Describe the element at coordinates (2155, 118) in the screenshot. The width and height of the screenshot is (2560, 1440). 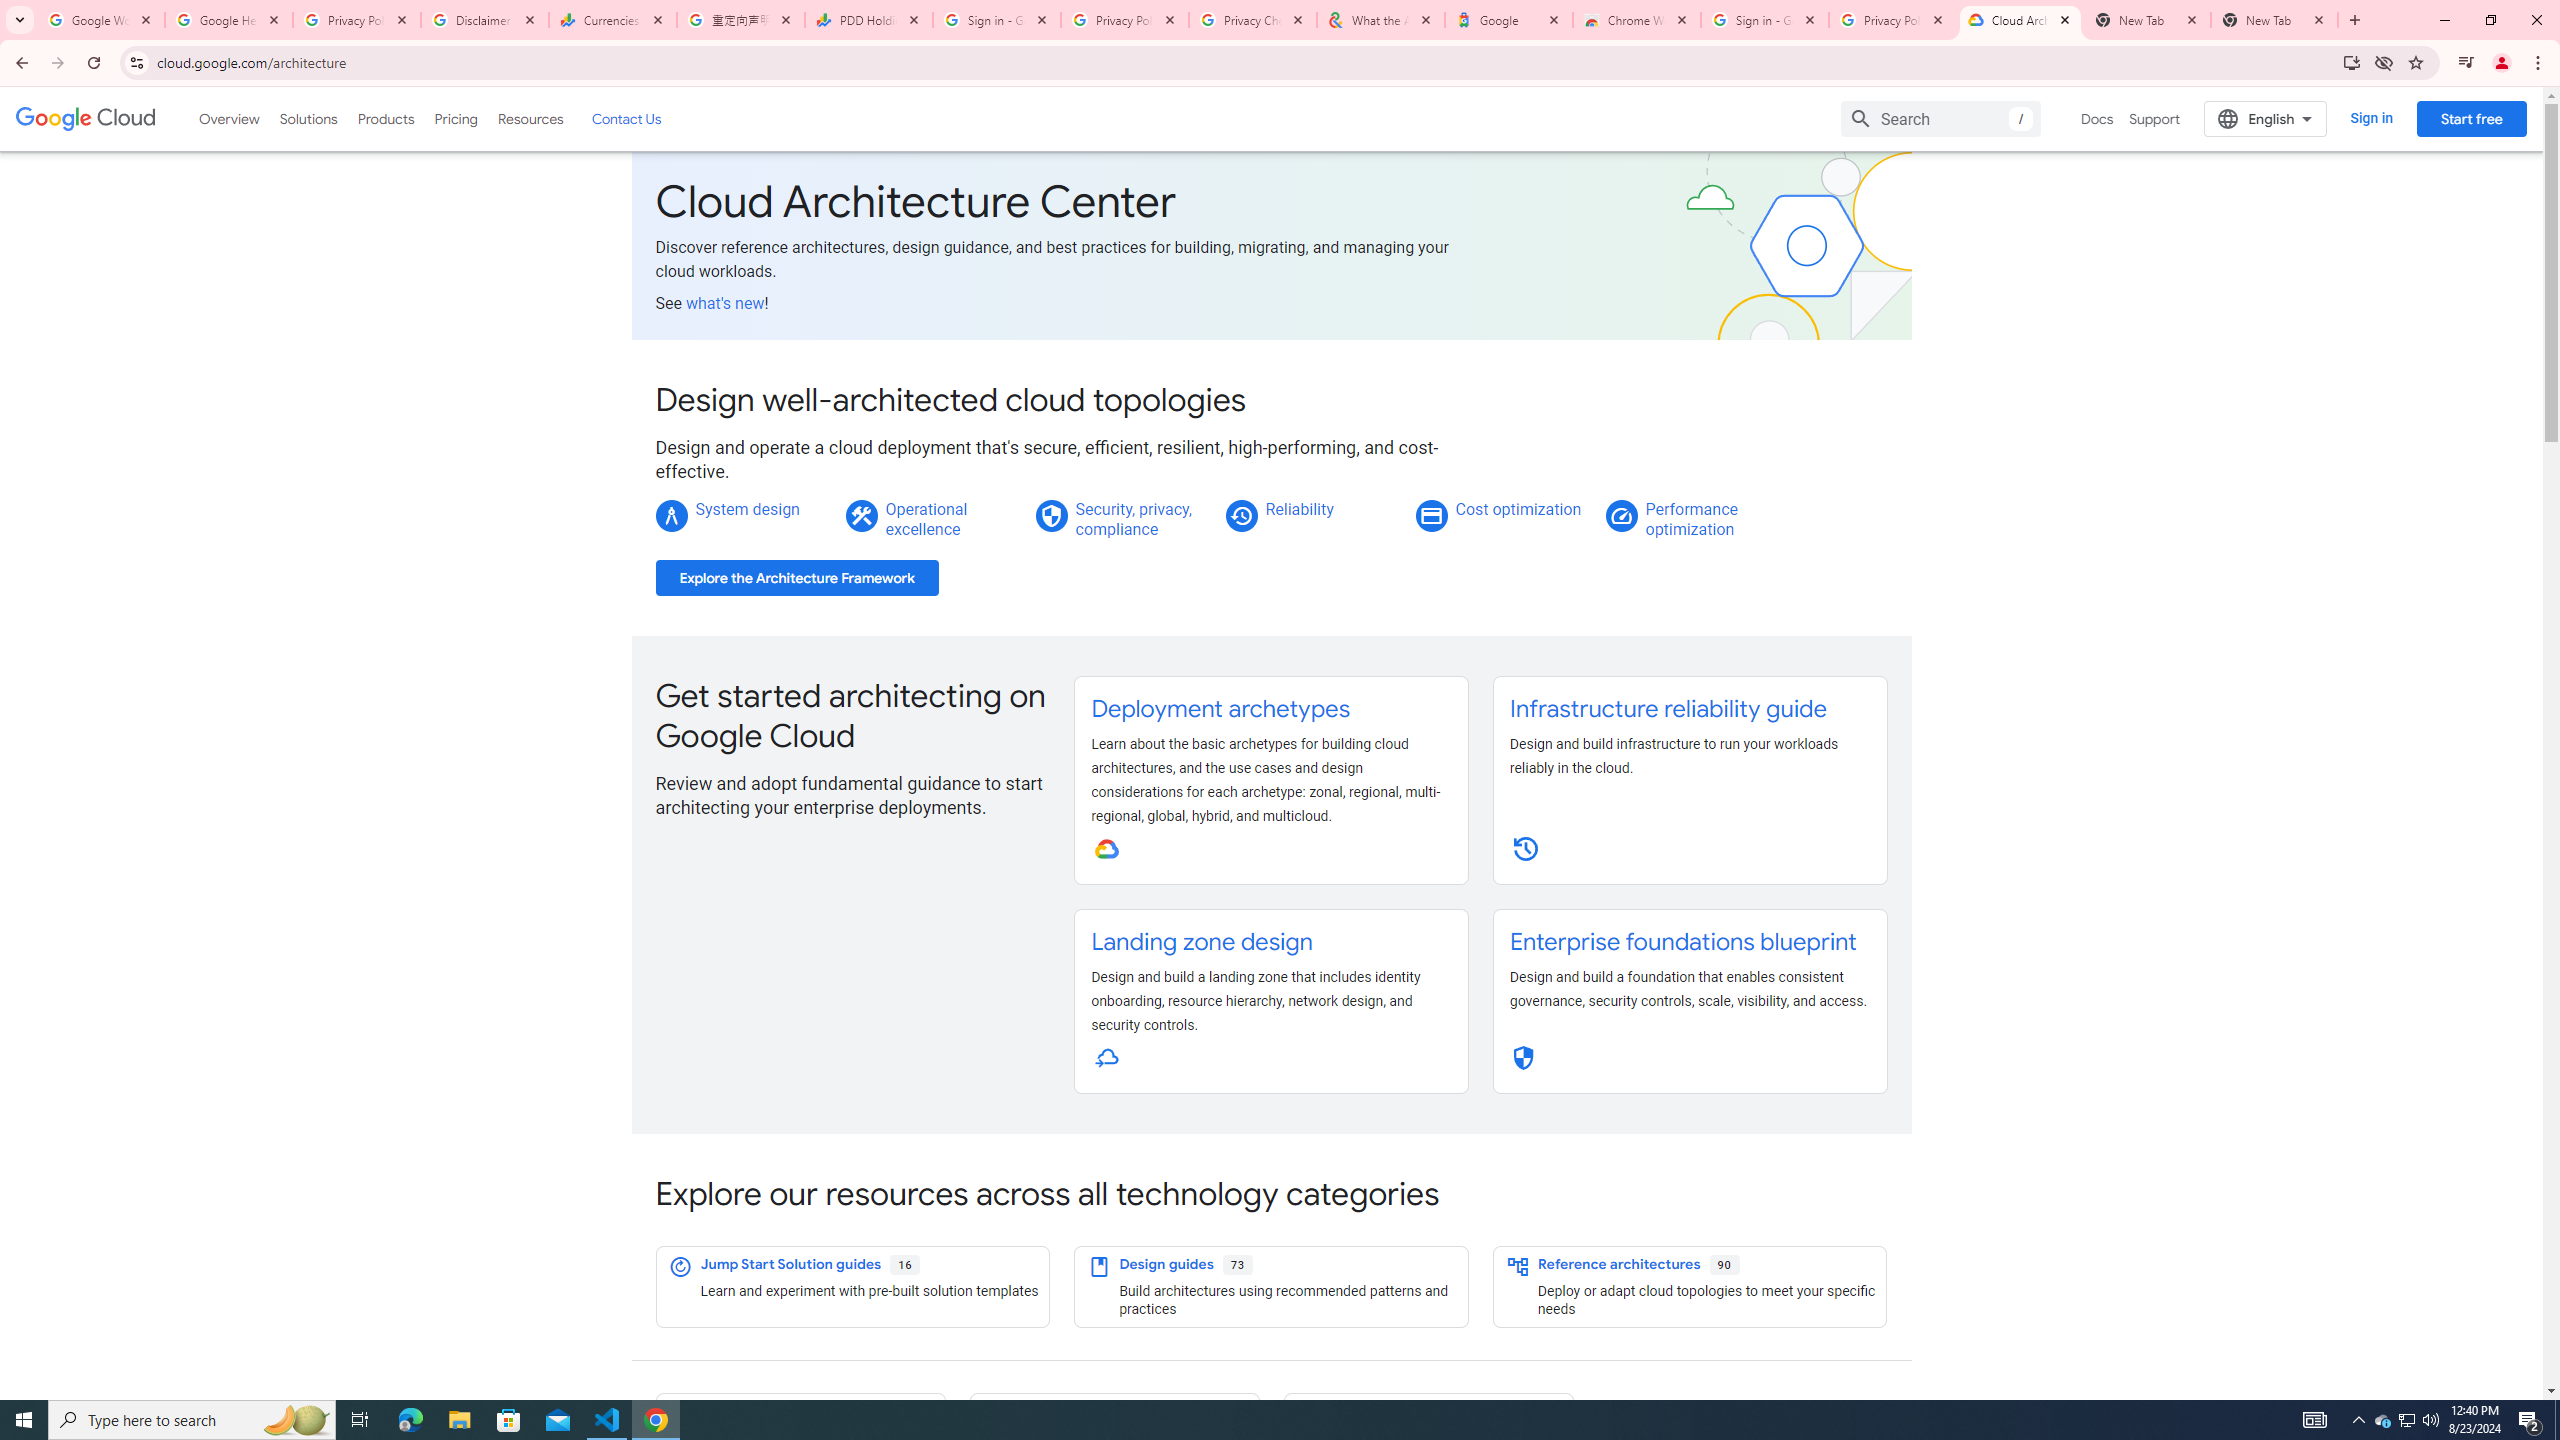
I see `Support` at that location.